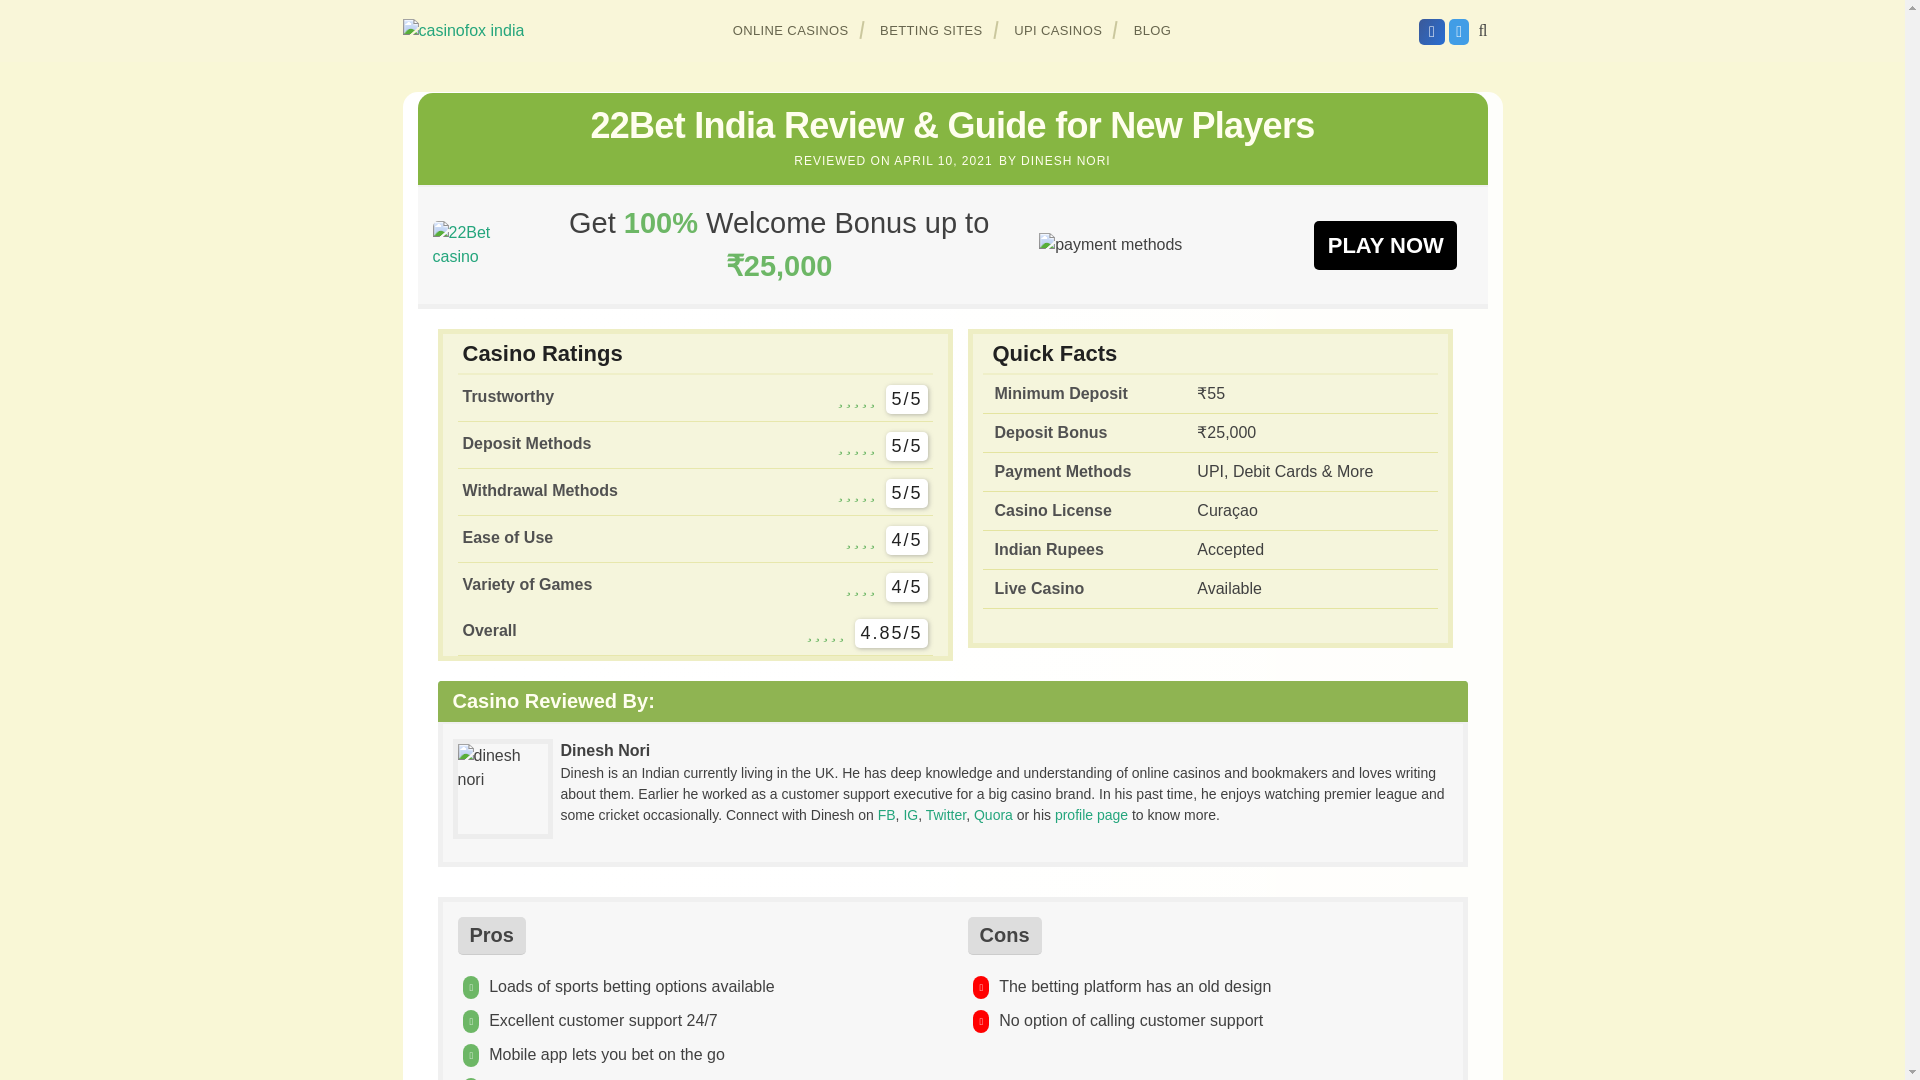  Describe the element at coordinates (886, 814) in the screenshot. I see `FB` at that location.